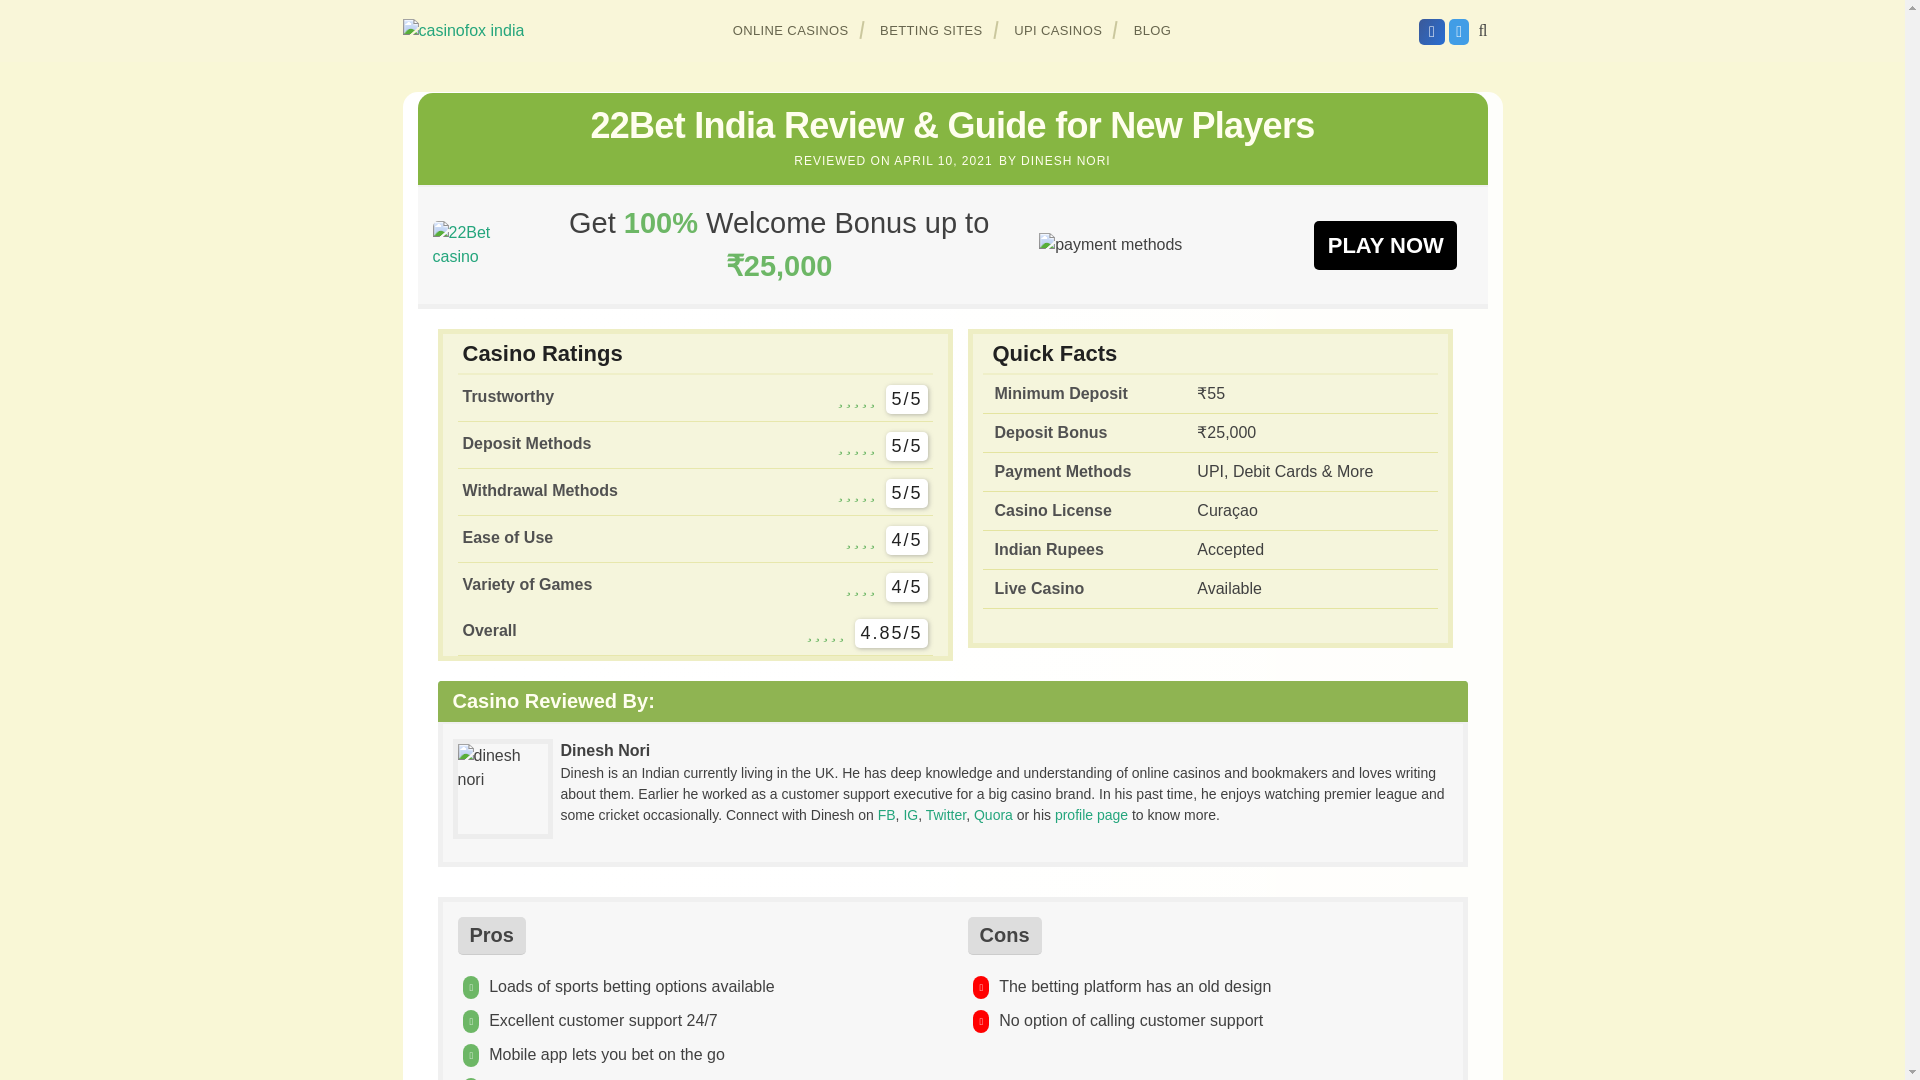  Describe the element at coordinates (886, 814) in the screenshot. I see `FB` at that location.